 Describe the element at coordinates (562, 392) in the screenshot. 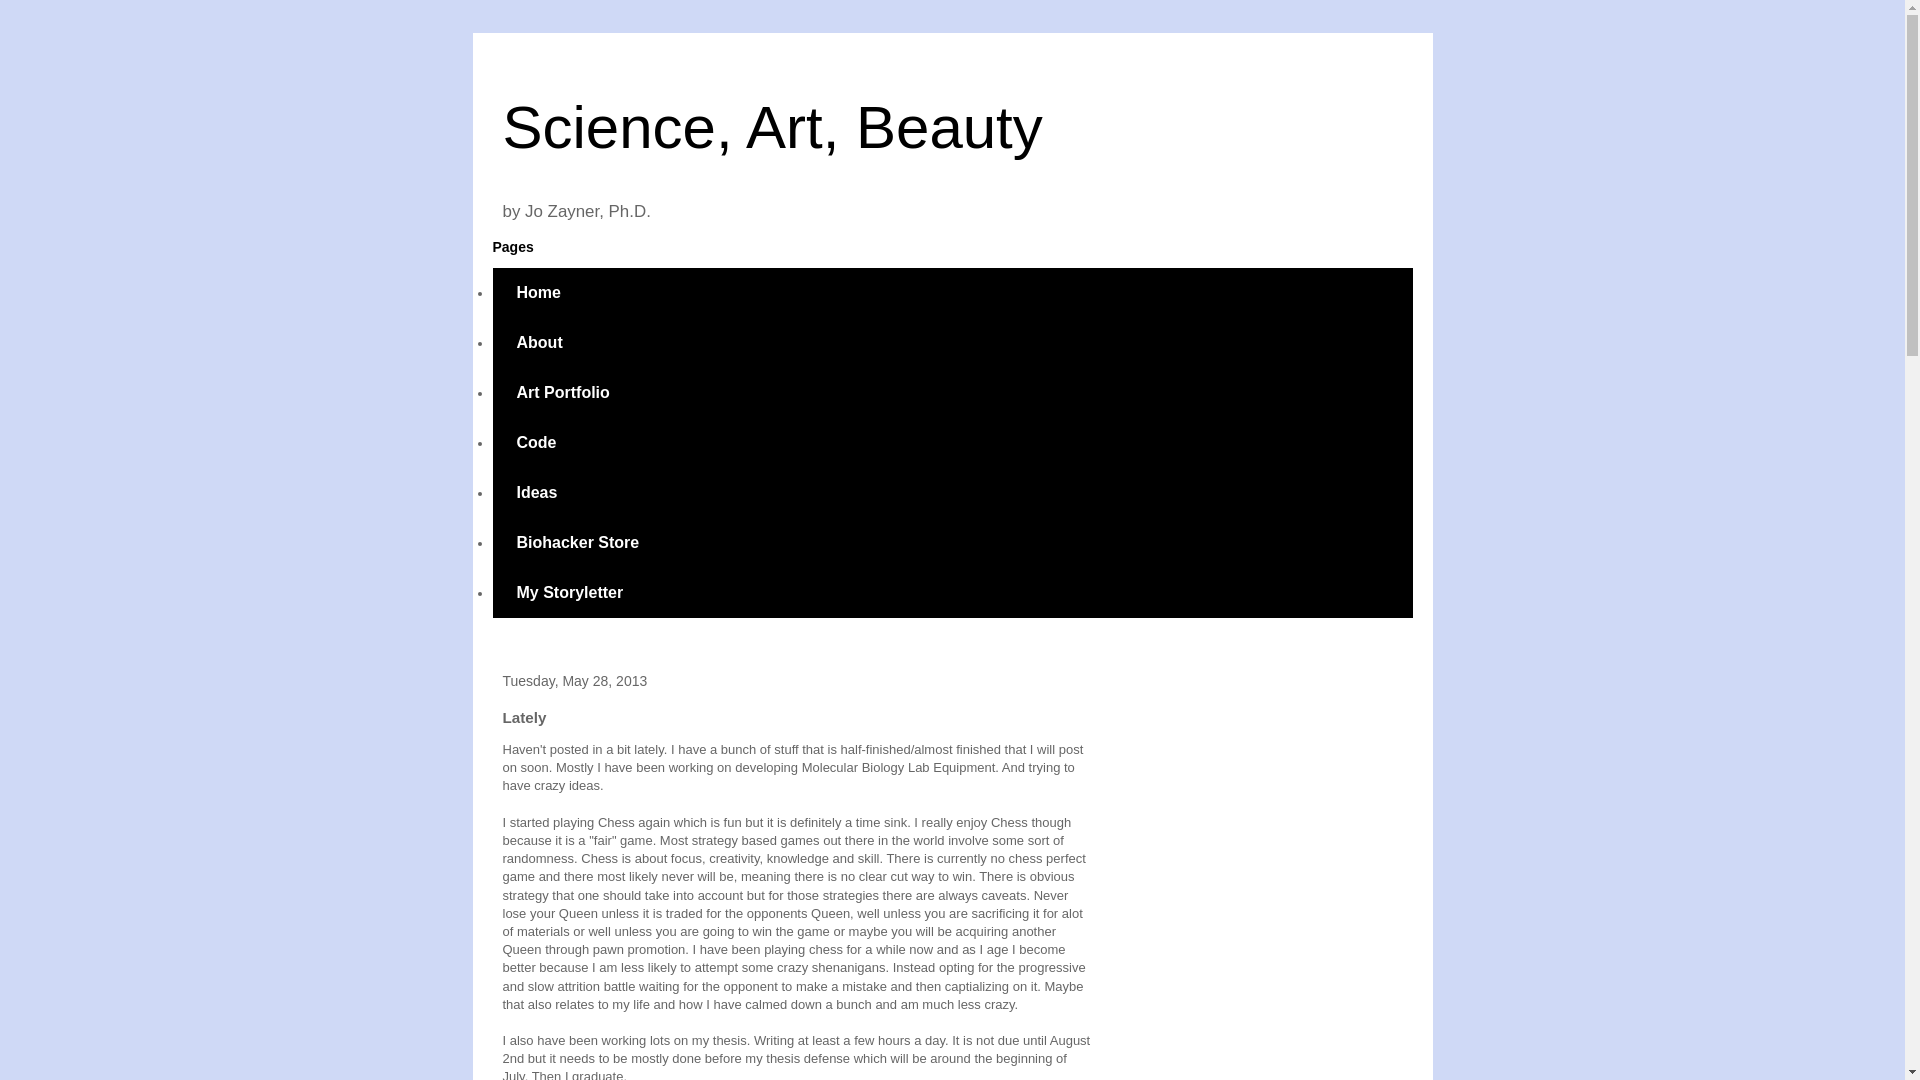

I see `Art Portfolio` at that location.